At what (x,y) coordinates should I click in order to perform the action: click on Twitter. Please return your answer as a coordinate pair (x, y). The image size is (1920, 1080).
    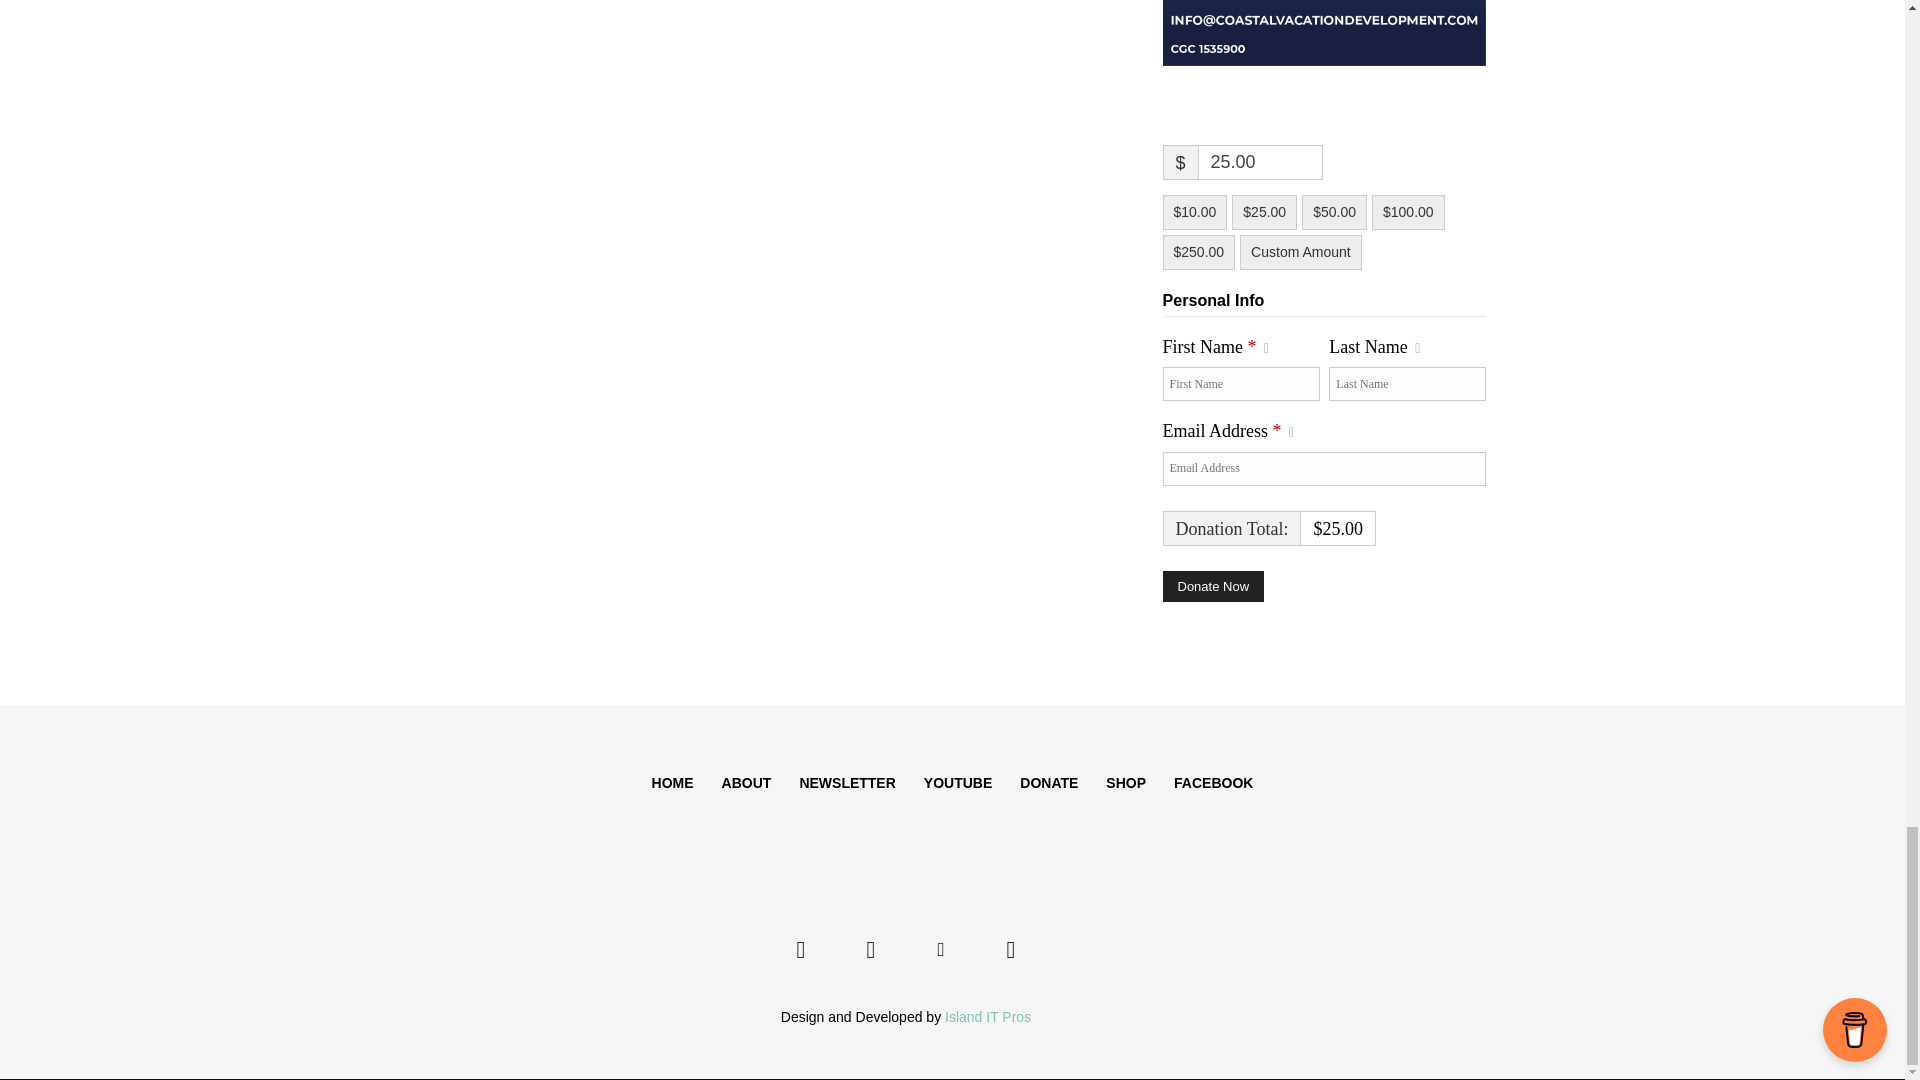
    Looking at the image, I should click on (940, 950).